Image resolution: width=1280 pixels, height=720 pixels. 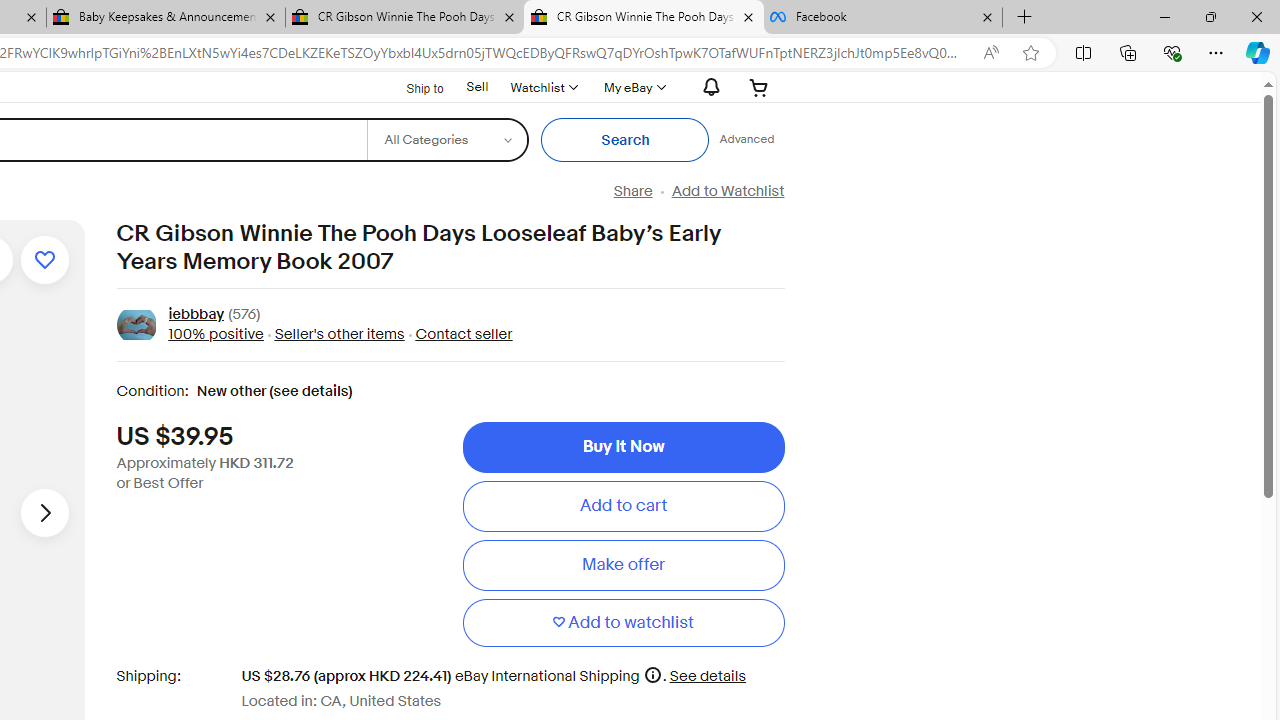 I want to click on Add to watchlist, so click(x=44, y=260).